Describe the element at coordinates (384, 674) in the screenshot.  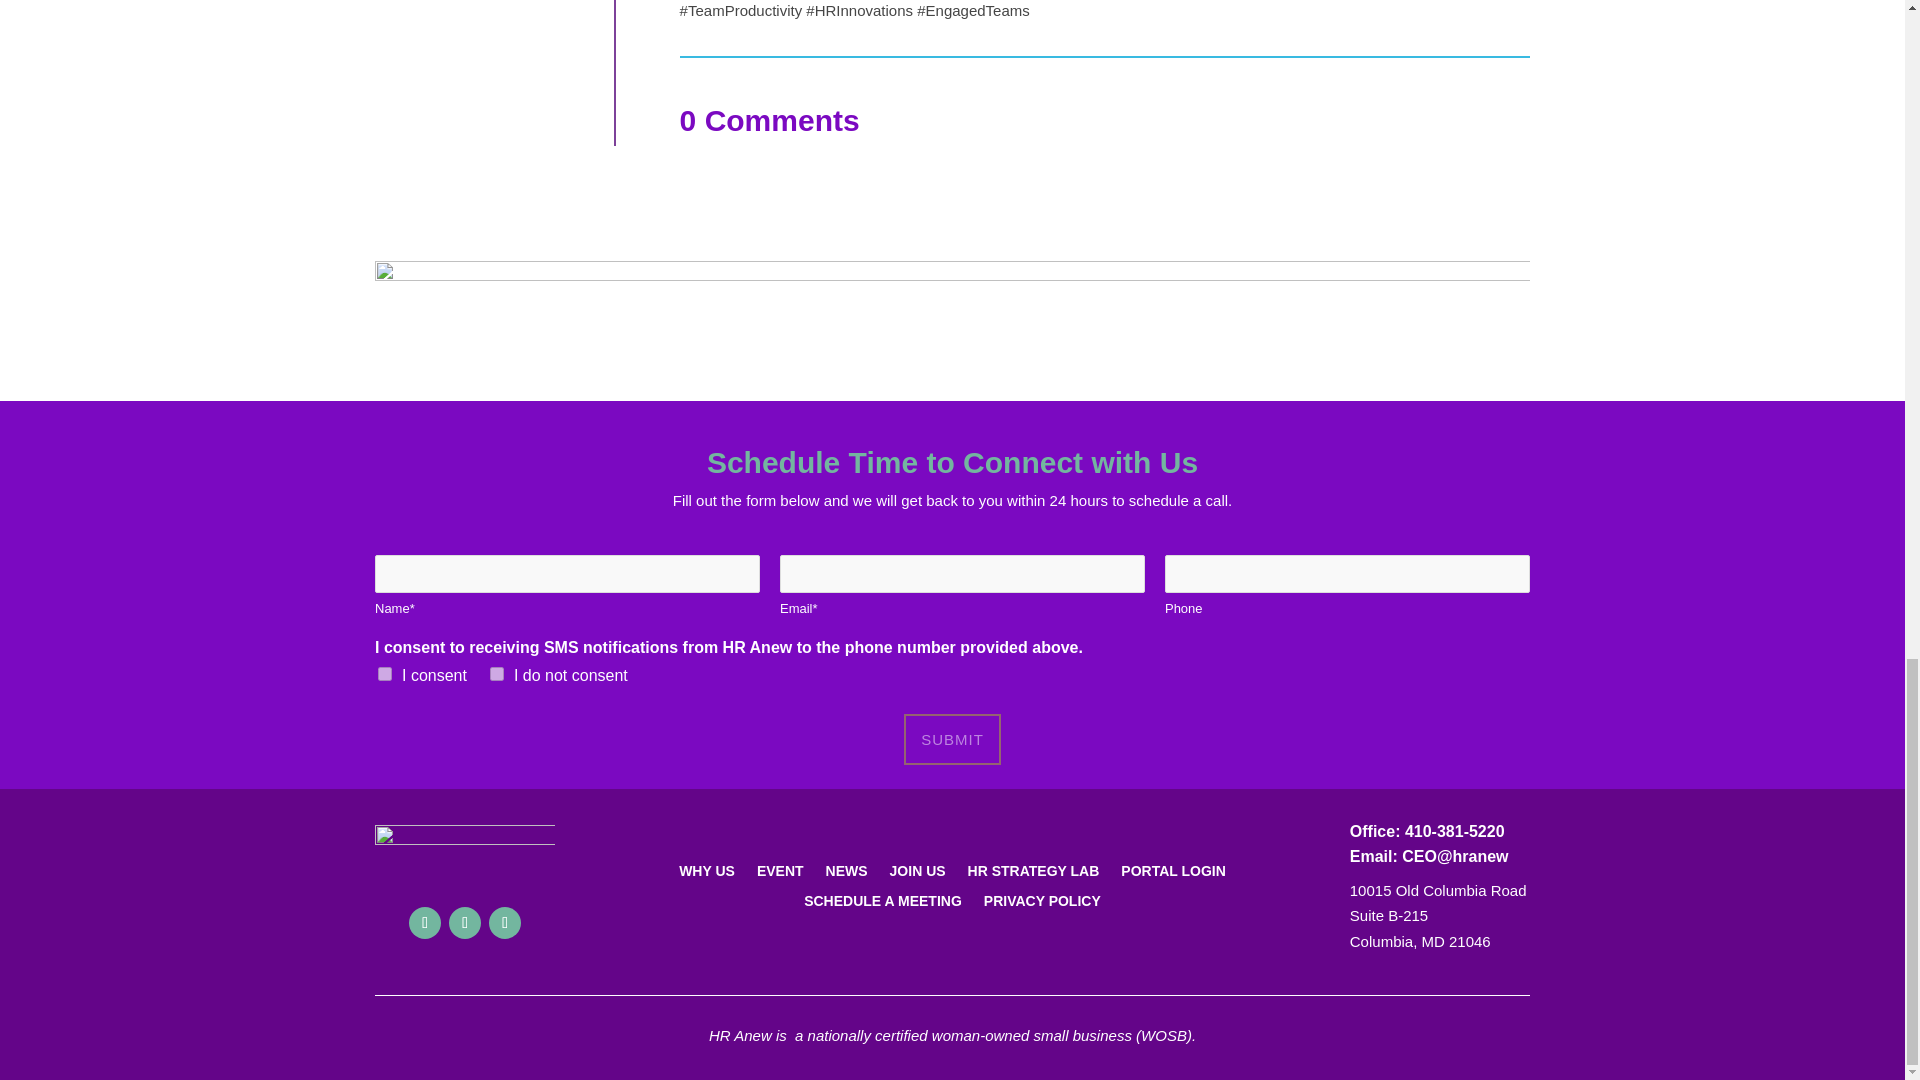
I see `I consent` at that location.